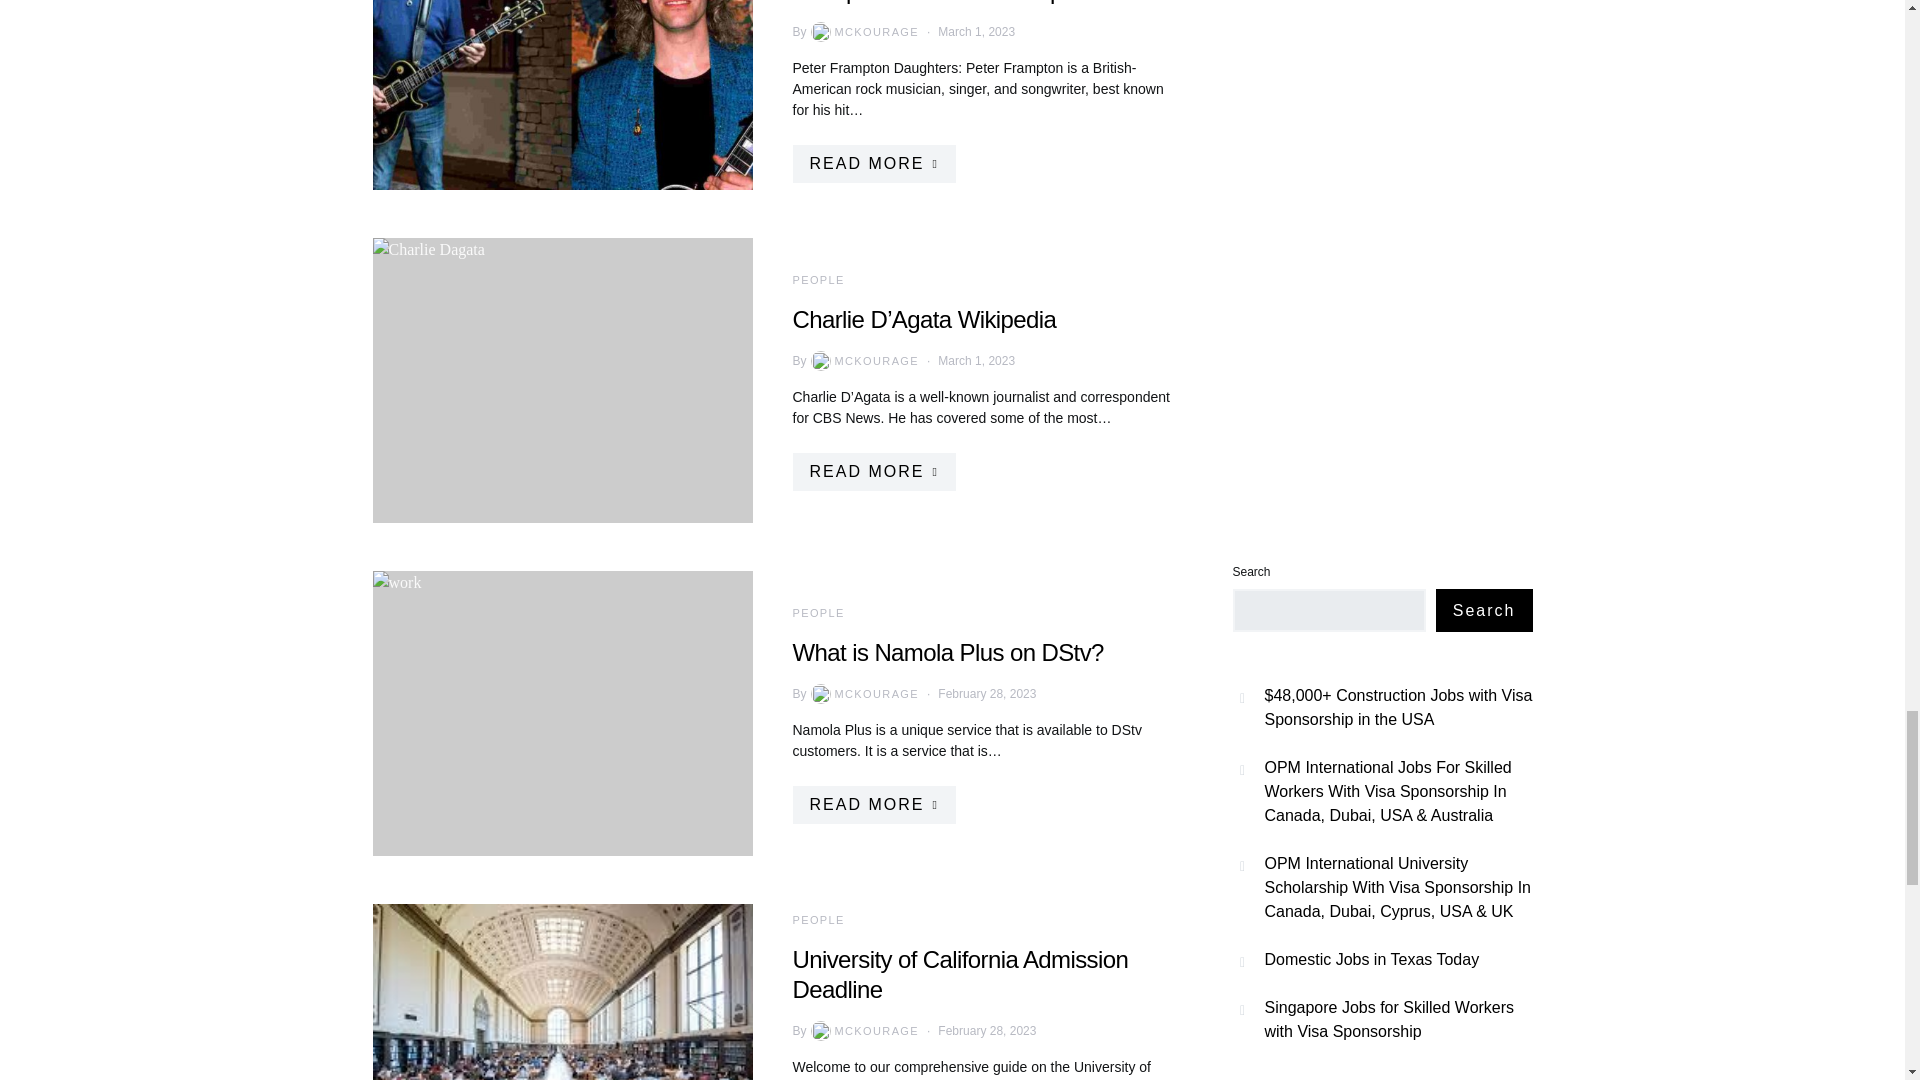 This screenshot has height=1080, width=1920. What do you see at coordinates (946, 652) in the screenshot?
I see `What is Namola Plus on DStv?` at bounding box center [946, 652].